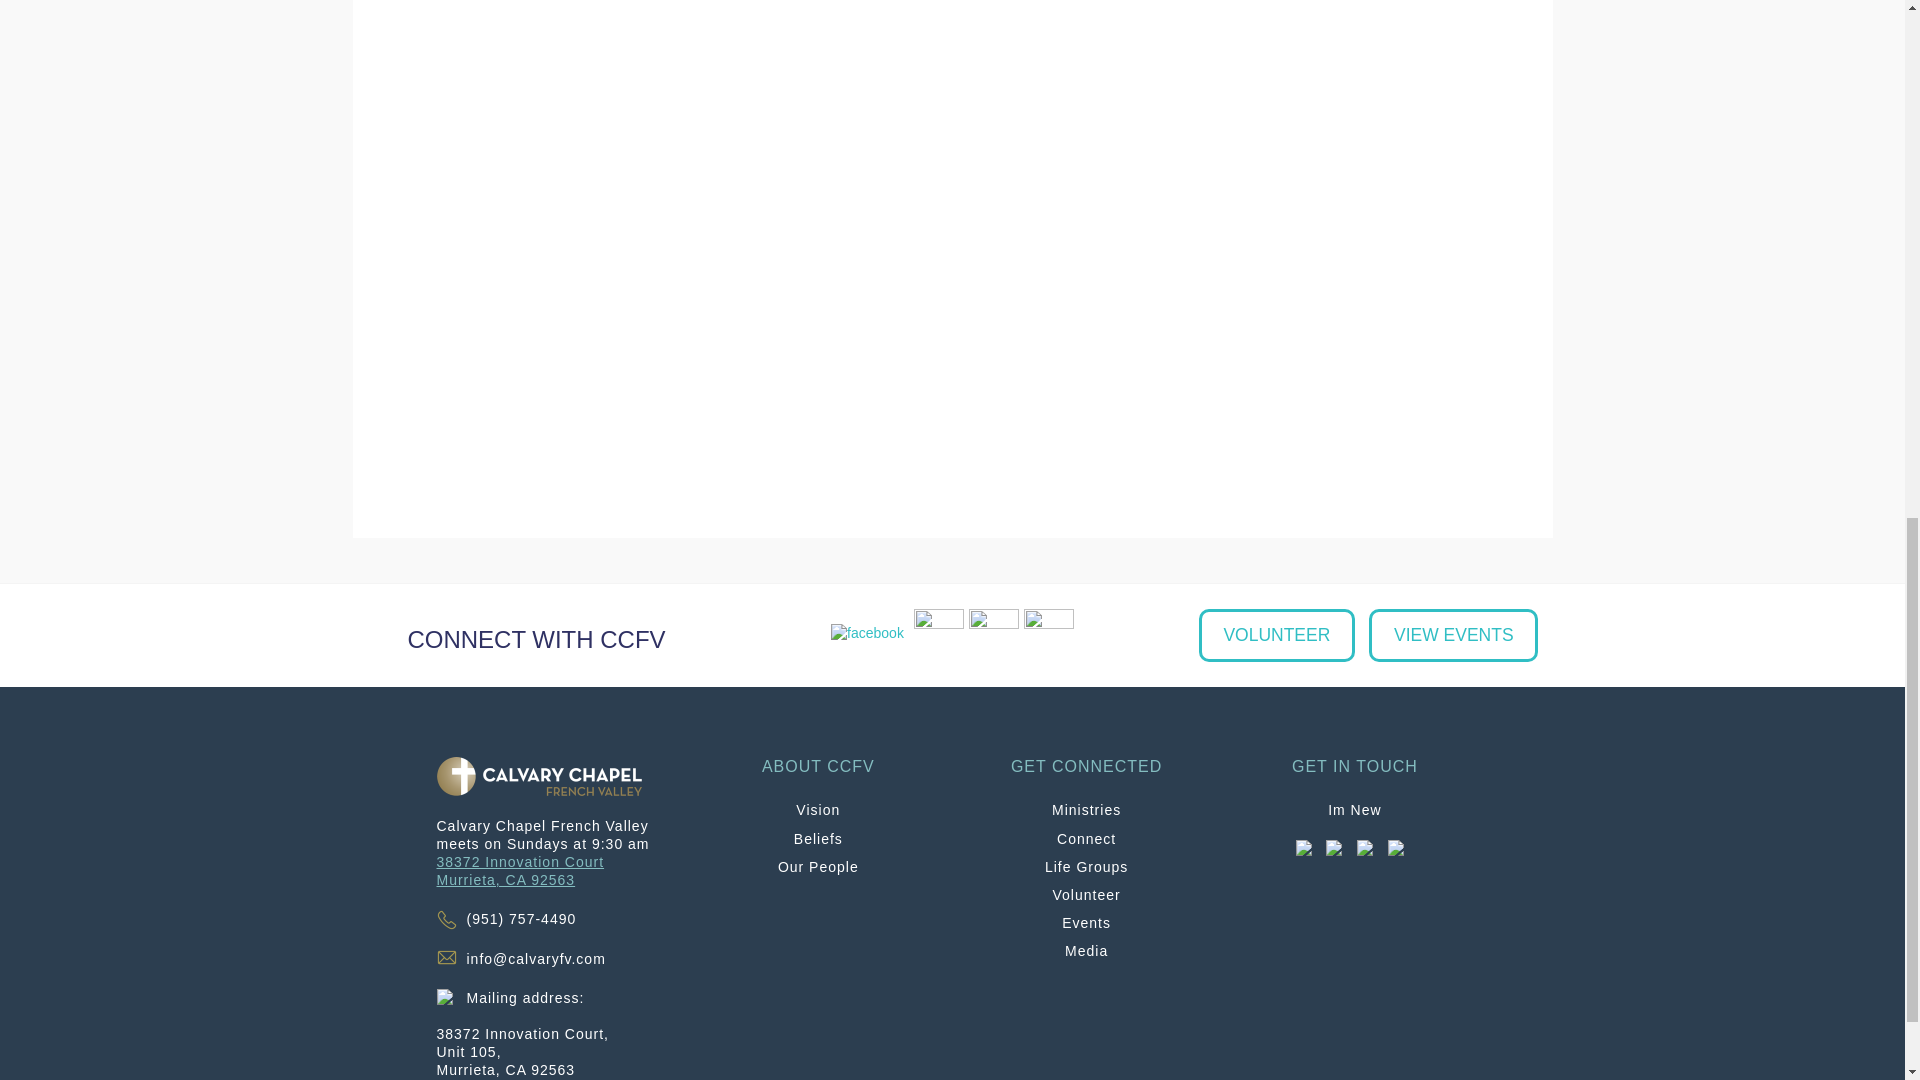  I want to click on Vision, so click(818, 810).